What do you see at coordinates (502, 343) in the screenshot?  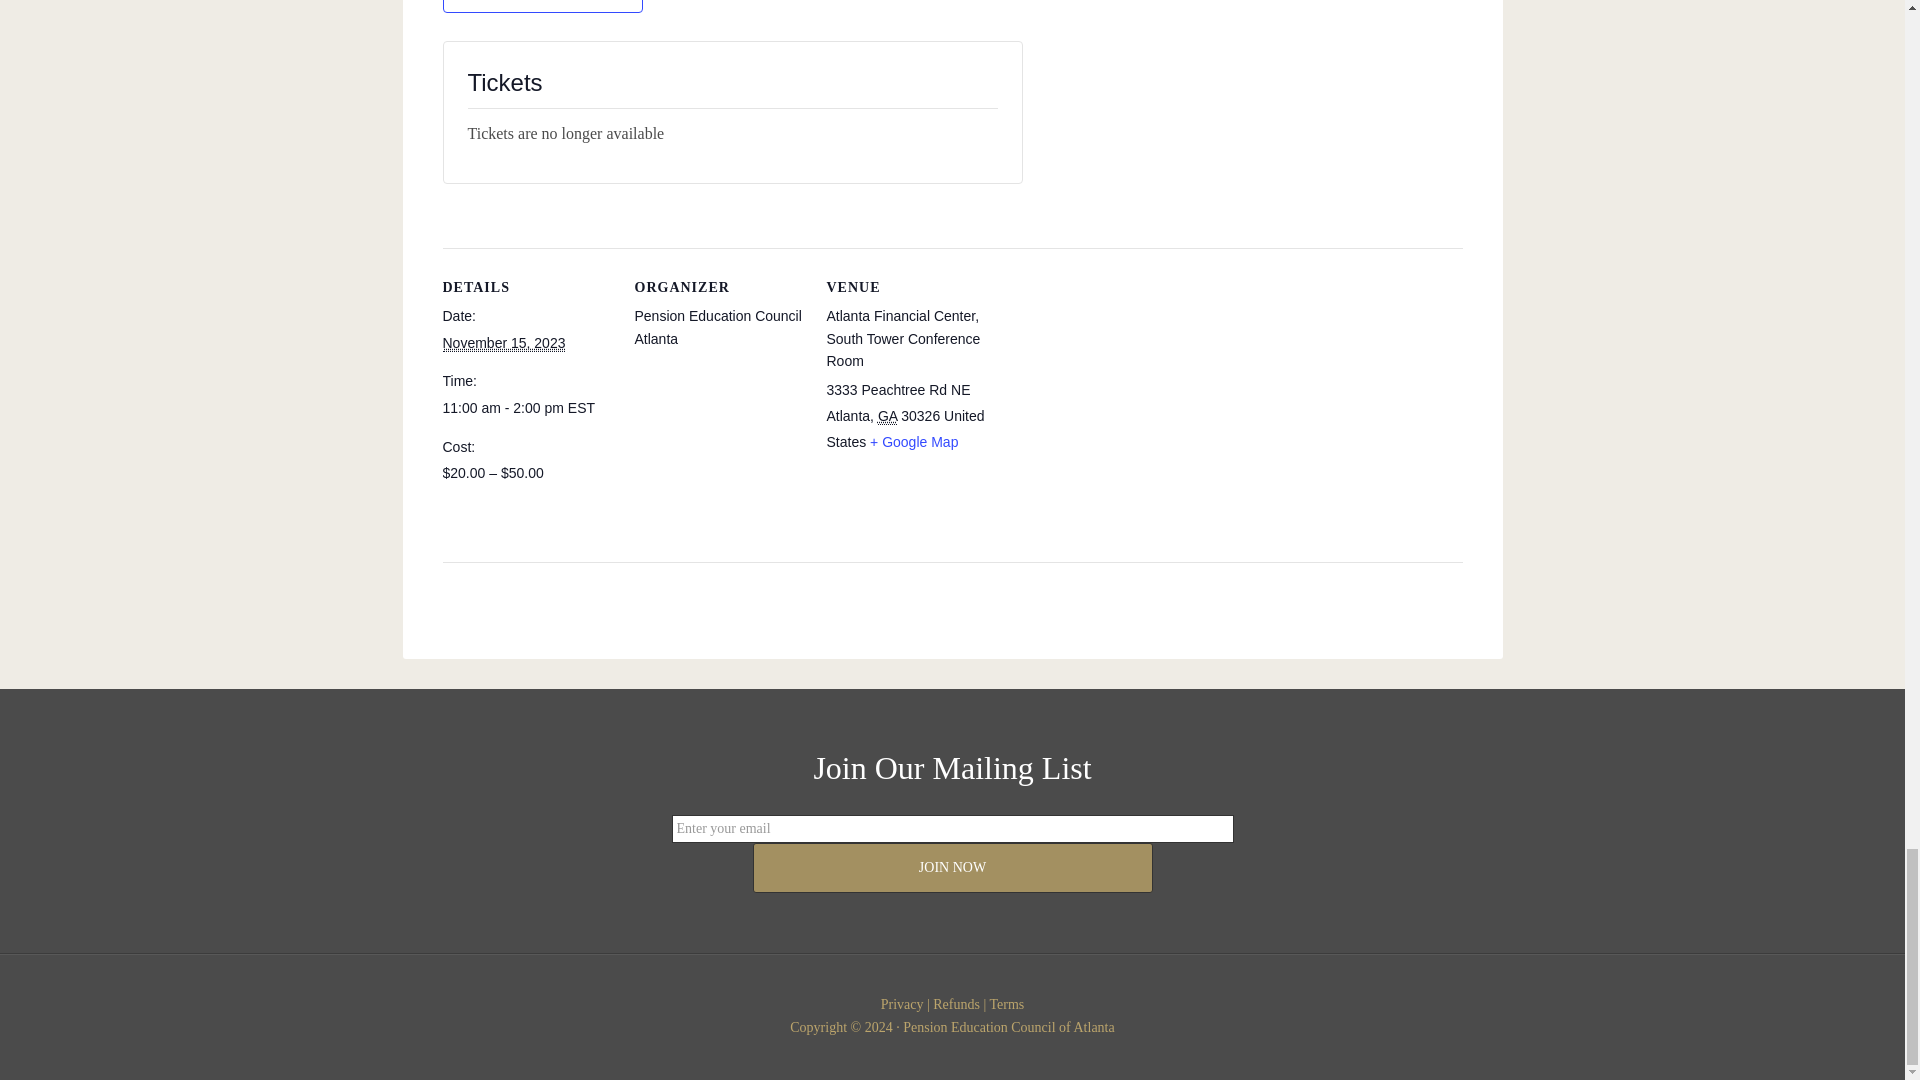 I see `2023-11-15` at bounding box center [502, 343].